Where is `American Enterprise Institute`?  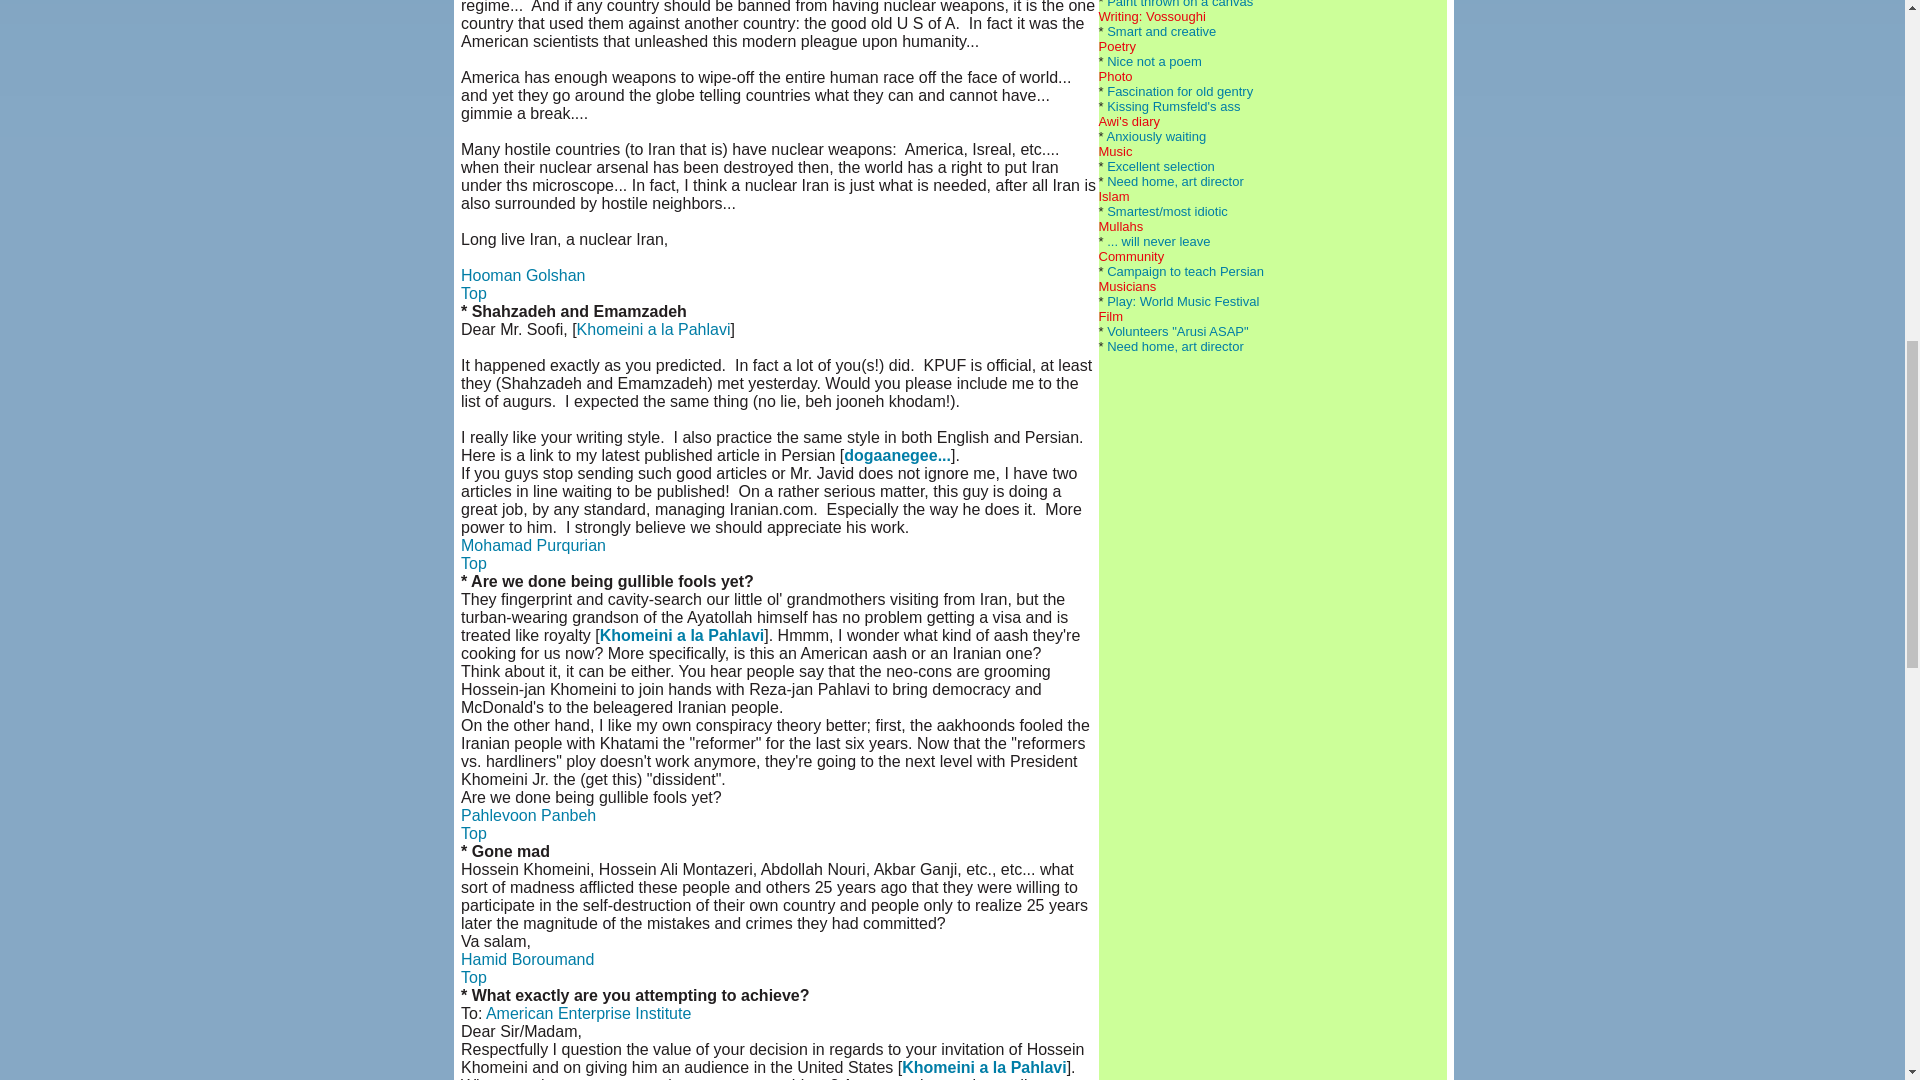
American Enterprise Institute is located at coordinates (588, 1013).